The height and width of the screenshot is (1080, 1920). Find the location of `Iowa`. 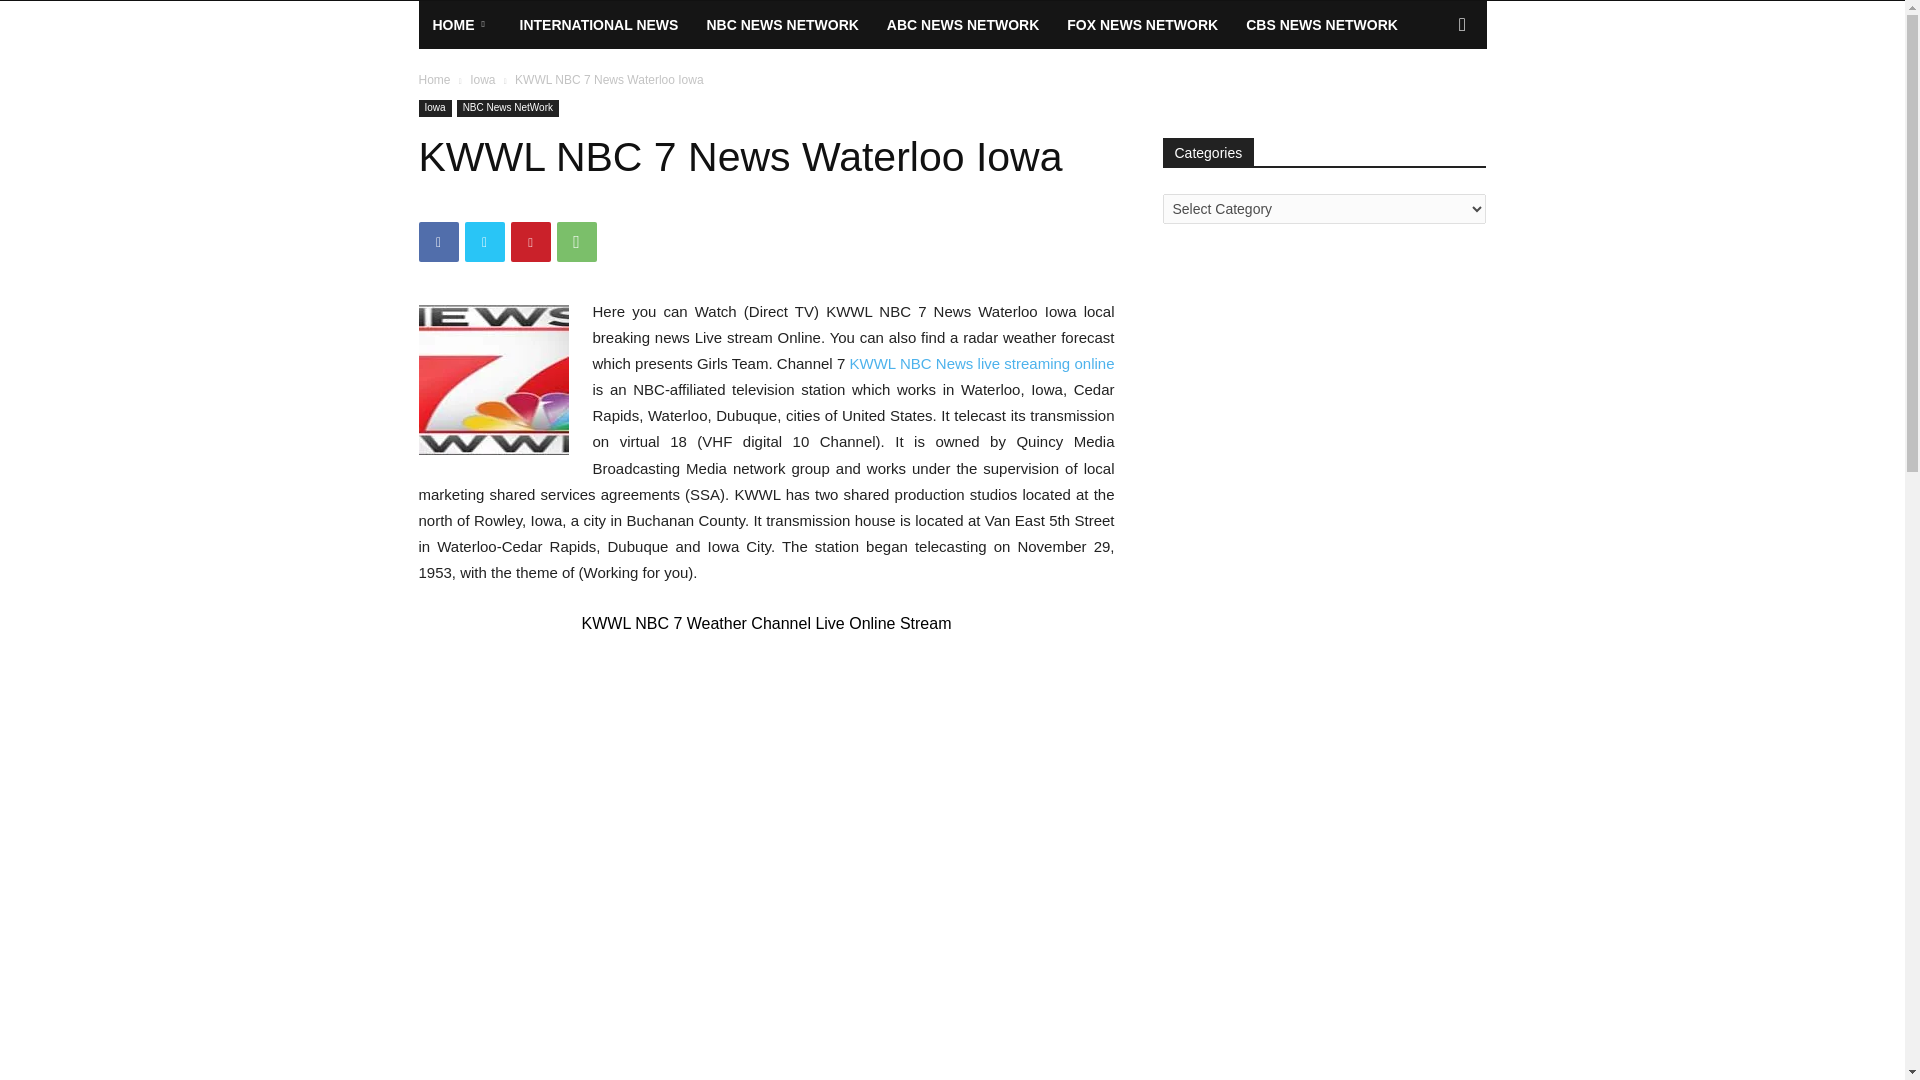

Iowa is located at coordinates (434, 108).